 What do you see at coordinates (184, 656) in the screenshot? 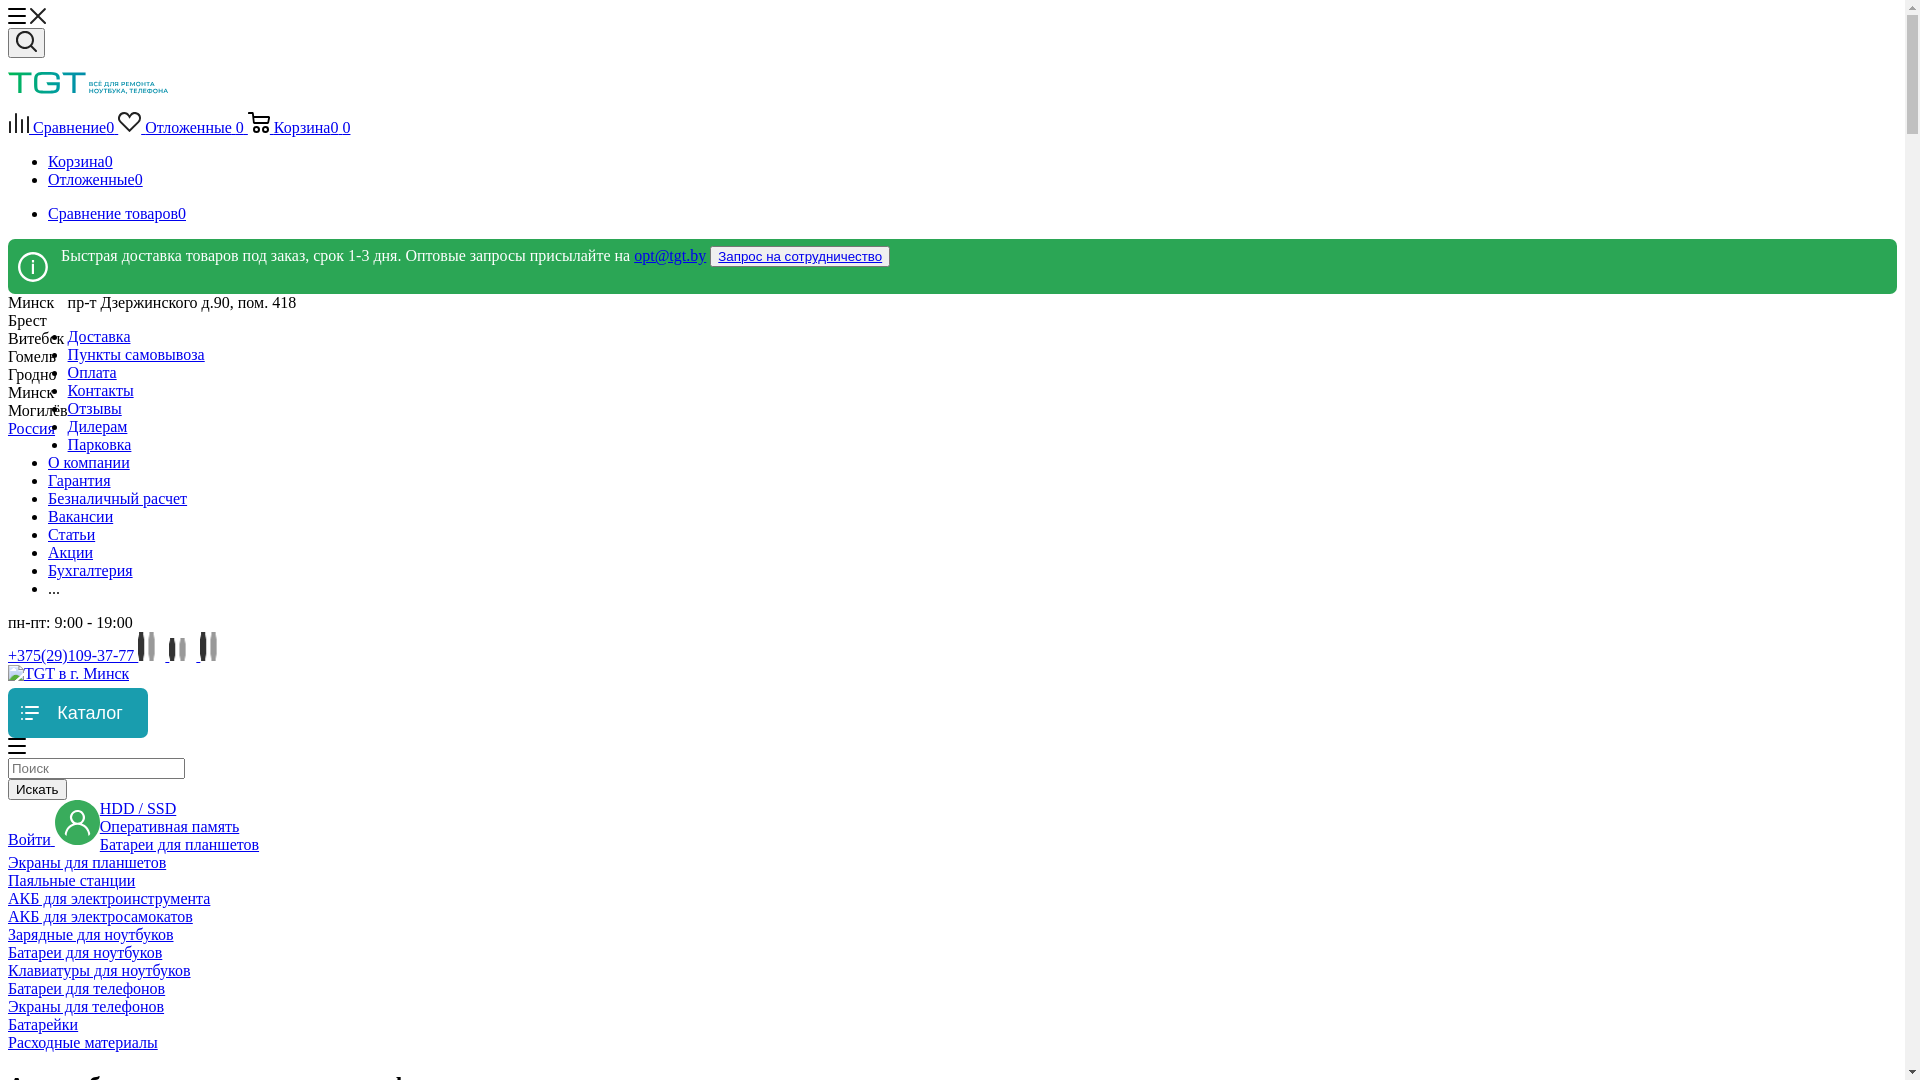
I see `telegram` at bounding box center [184, 656].